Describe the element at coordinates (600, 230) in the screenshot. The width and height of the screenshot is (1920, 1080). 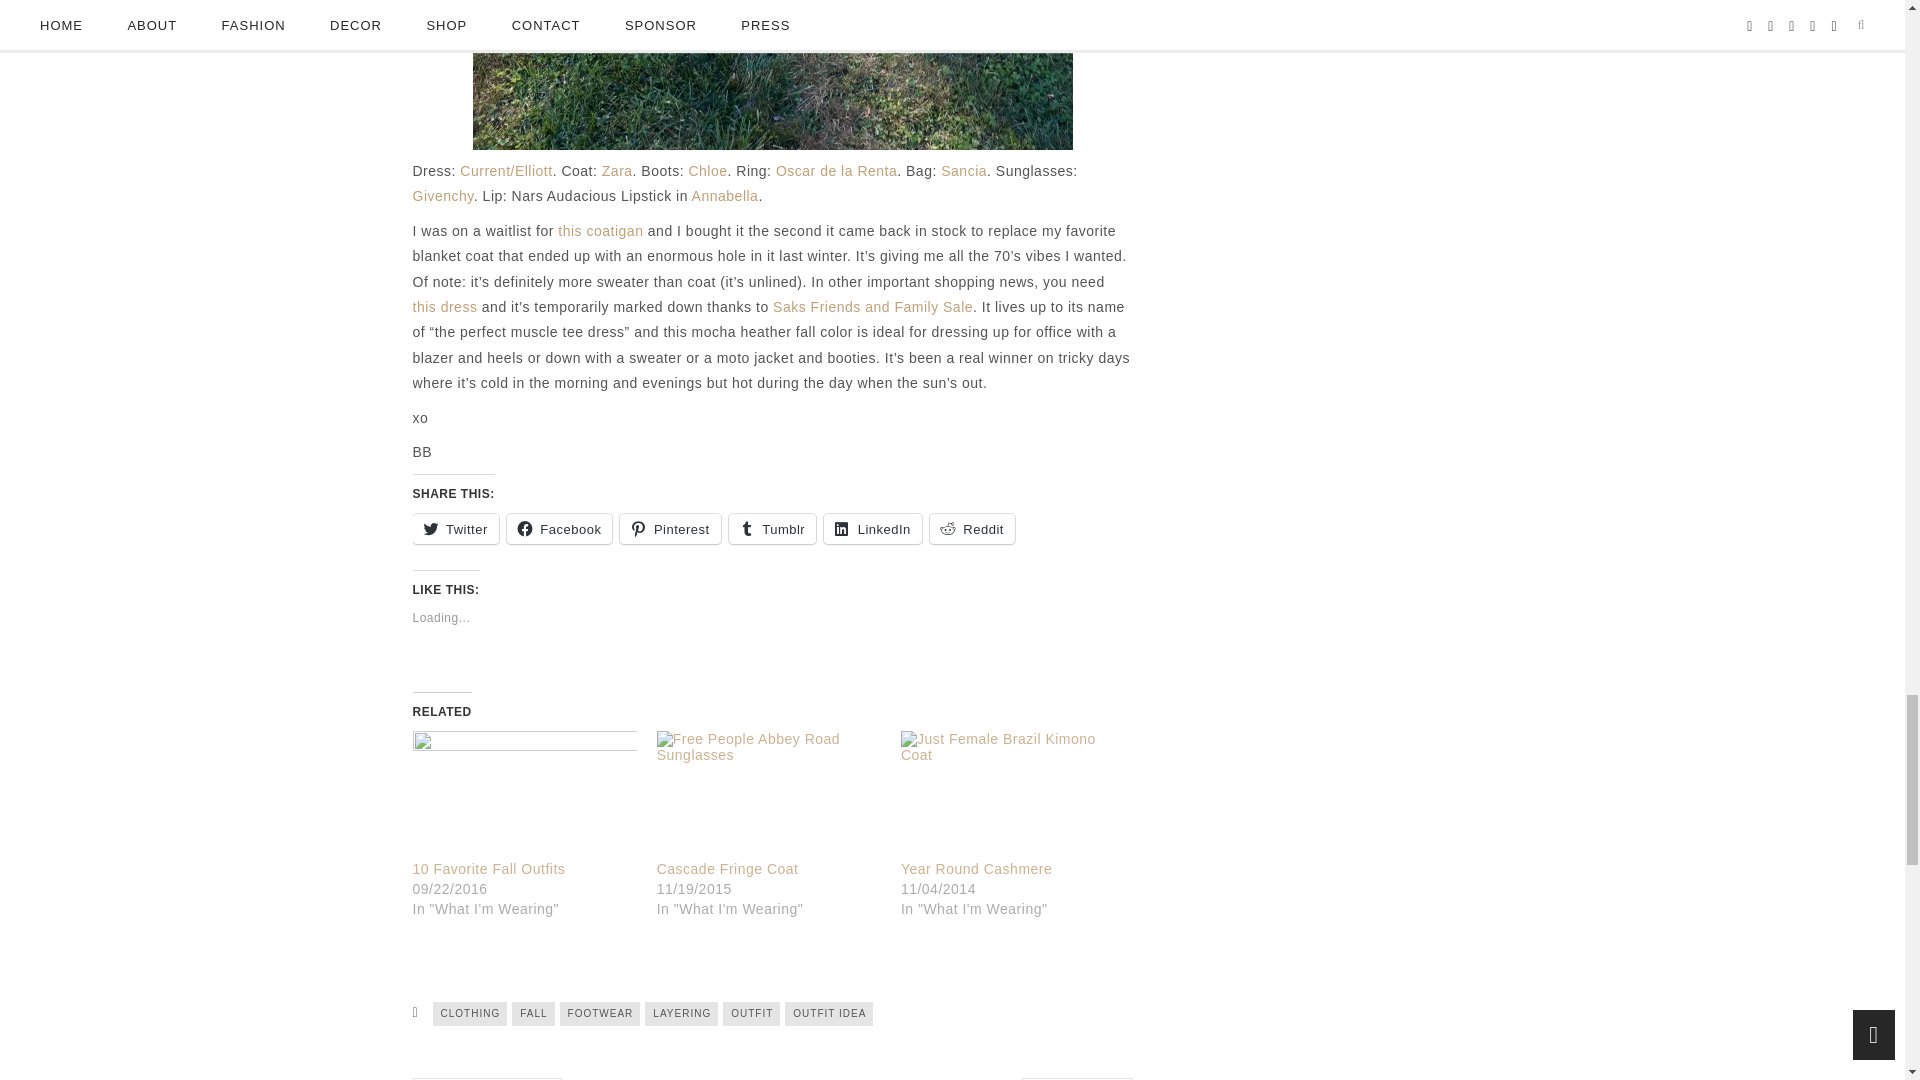
I see `this coatigan` at that location.